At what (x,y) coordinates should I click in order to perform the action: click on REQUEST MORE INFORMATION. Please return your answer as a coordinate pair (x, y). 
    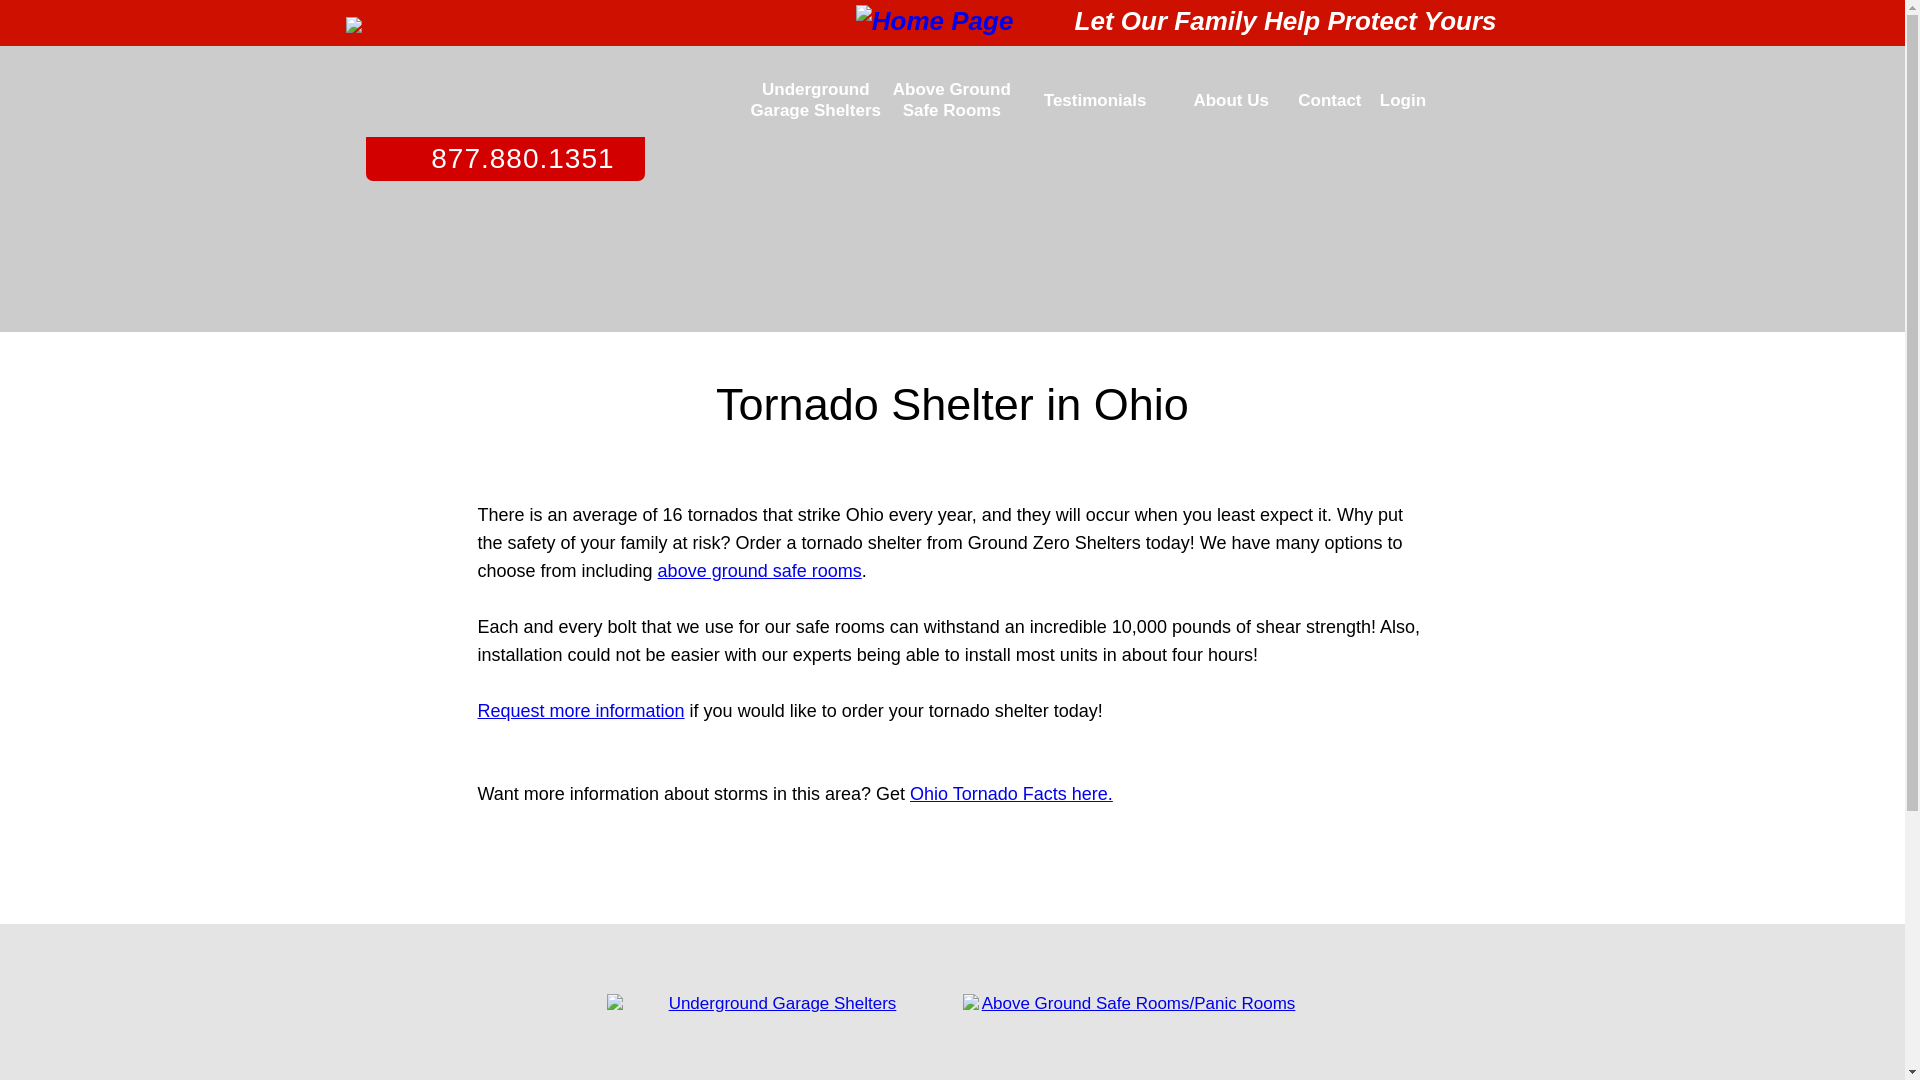
    Looking at the image, I should click on (1095, 866).